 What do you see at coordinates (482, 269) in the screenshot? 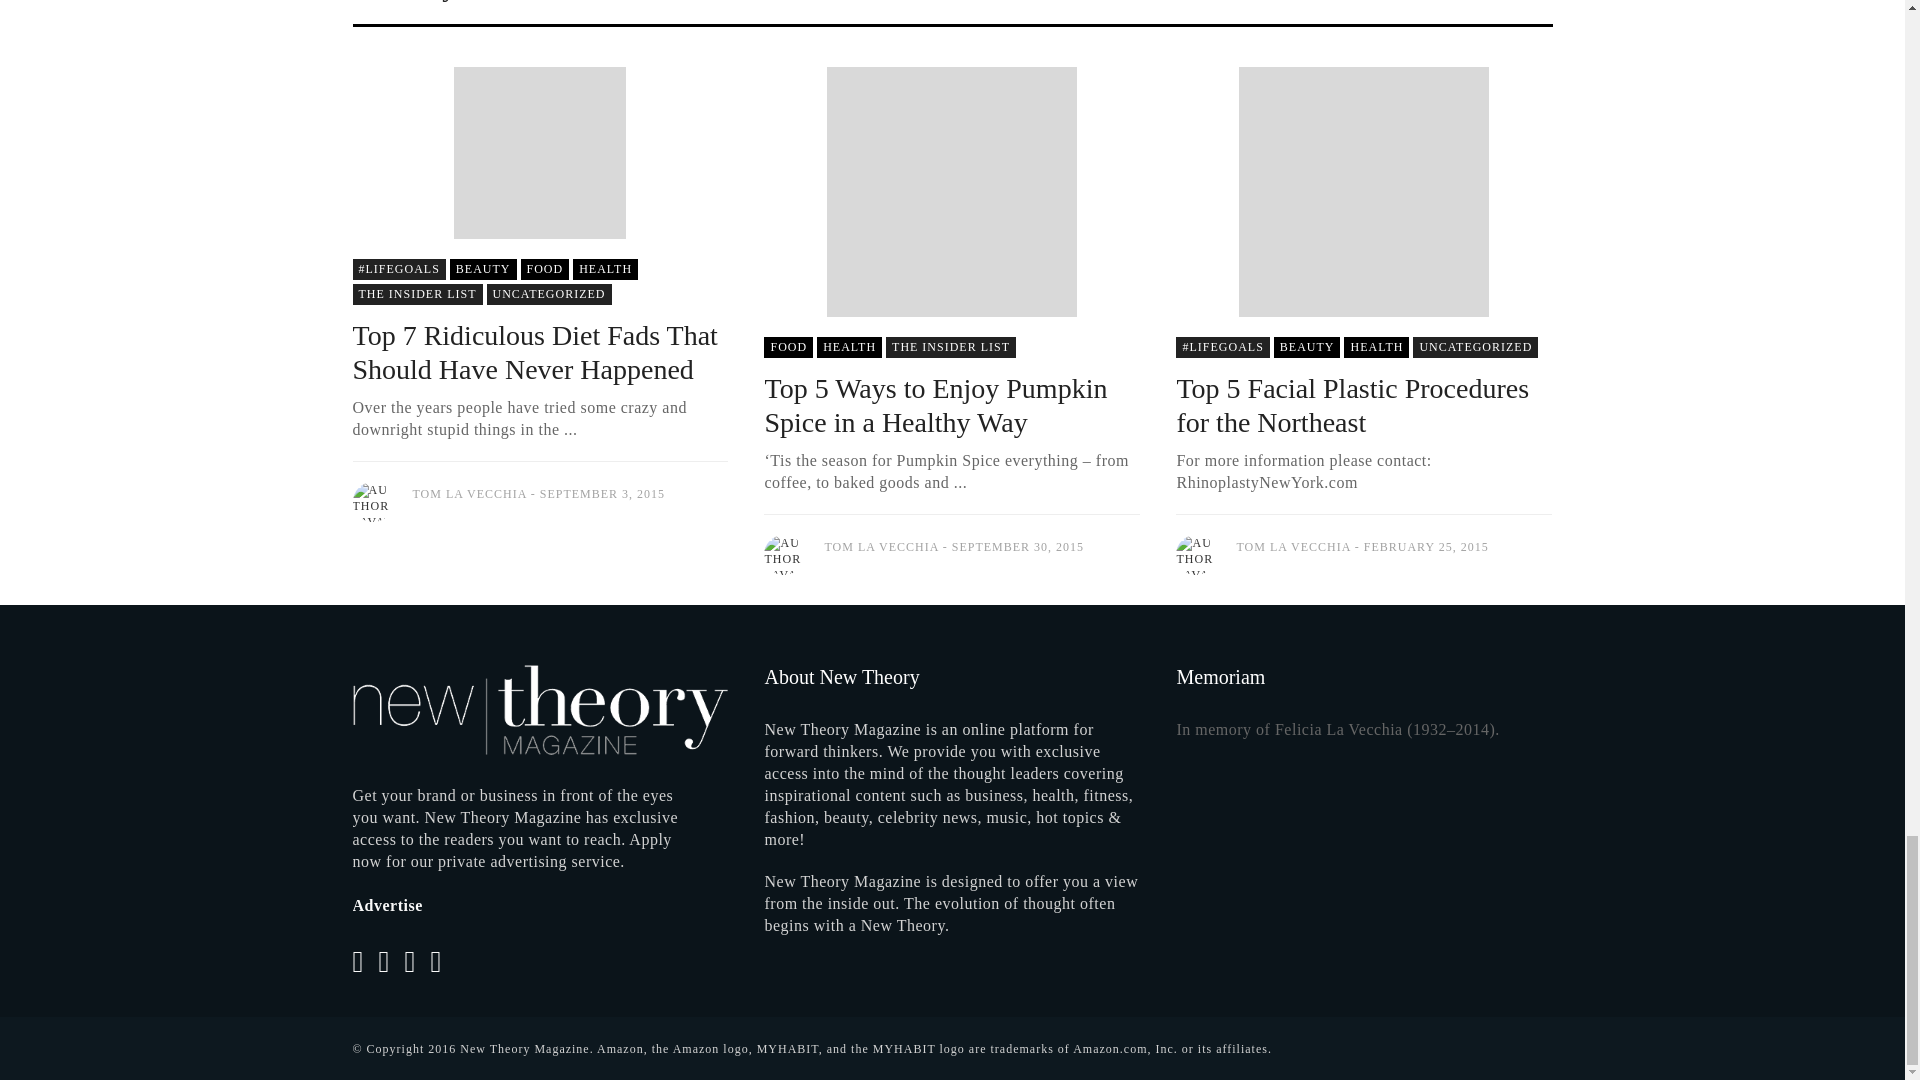
I see `View all posts in 3027` at bounding box center [482, 269].